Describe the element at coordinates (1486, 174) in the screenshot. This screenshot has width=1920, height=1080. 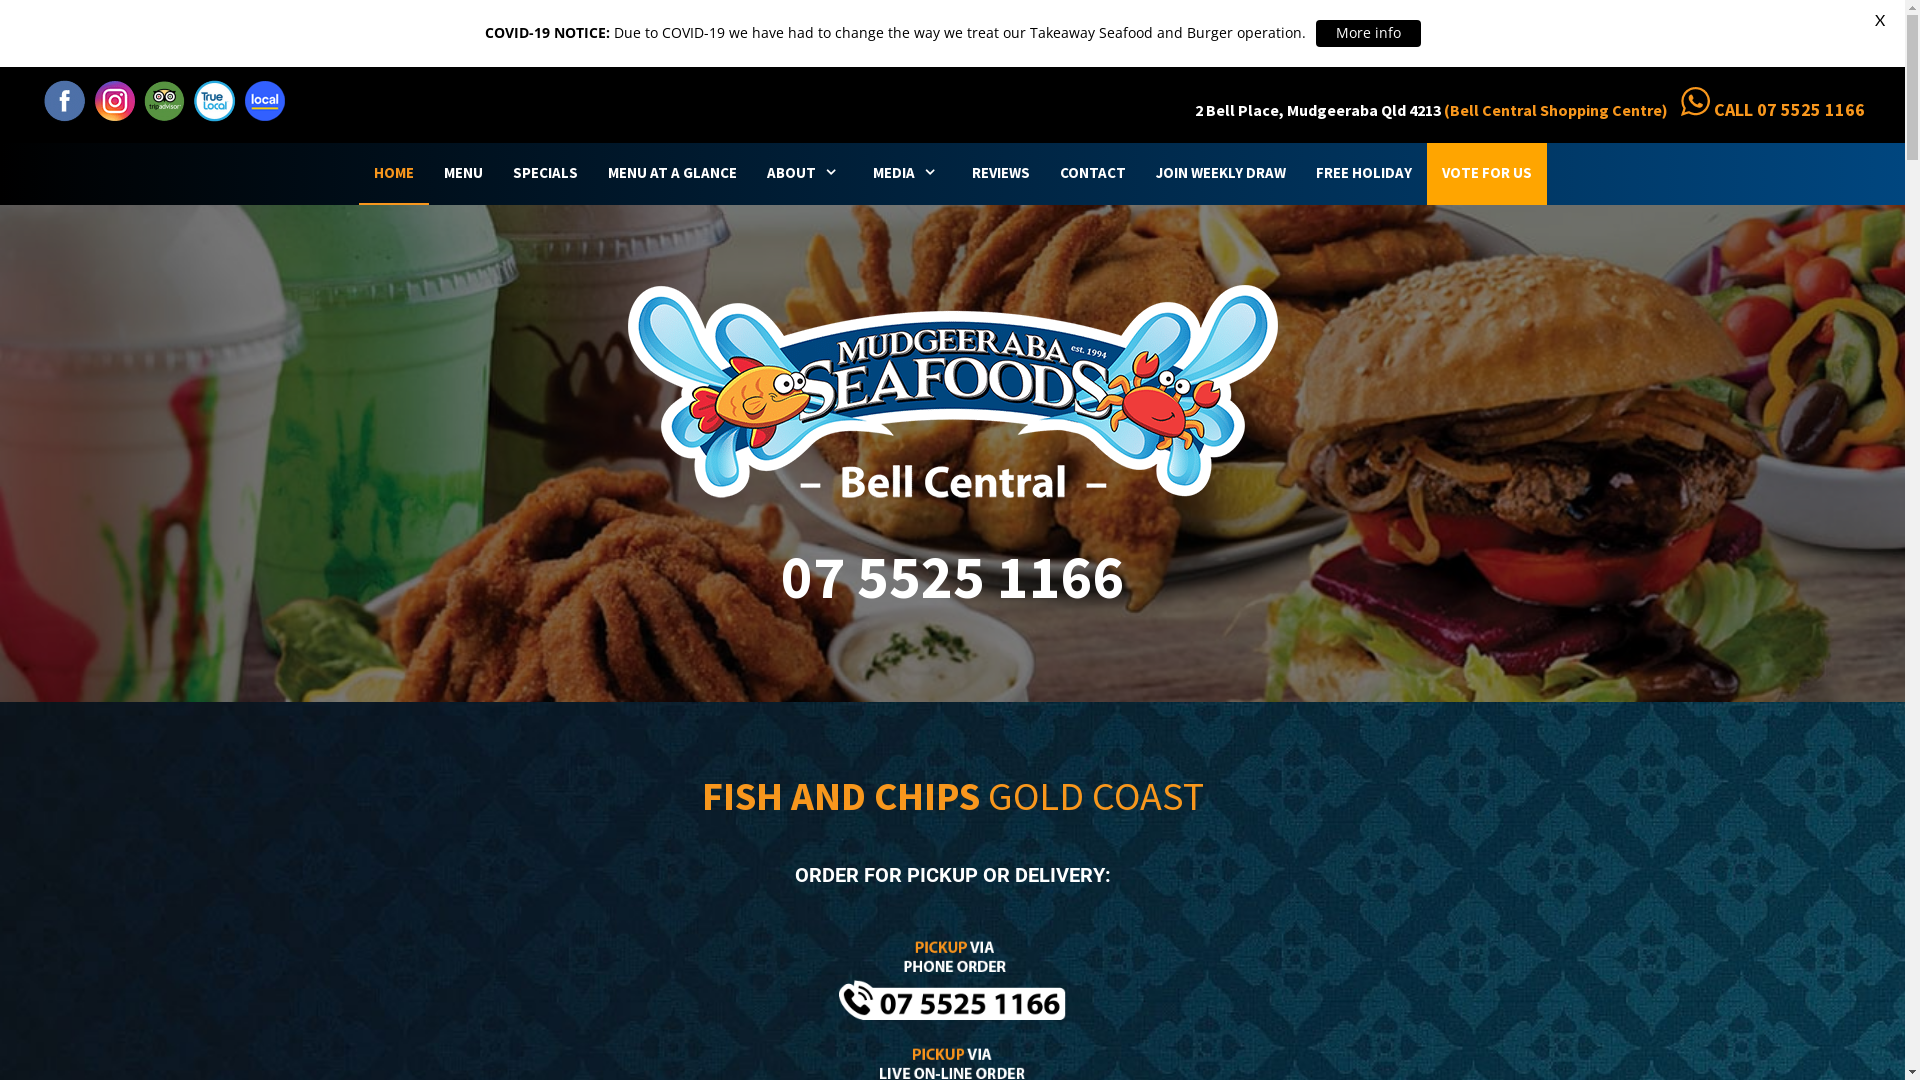
I see `VOTE FOR US` at that location.